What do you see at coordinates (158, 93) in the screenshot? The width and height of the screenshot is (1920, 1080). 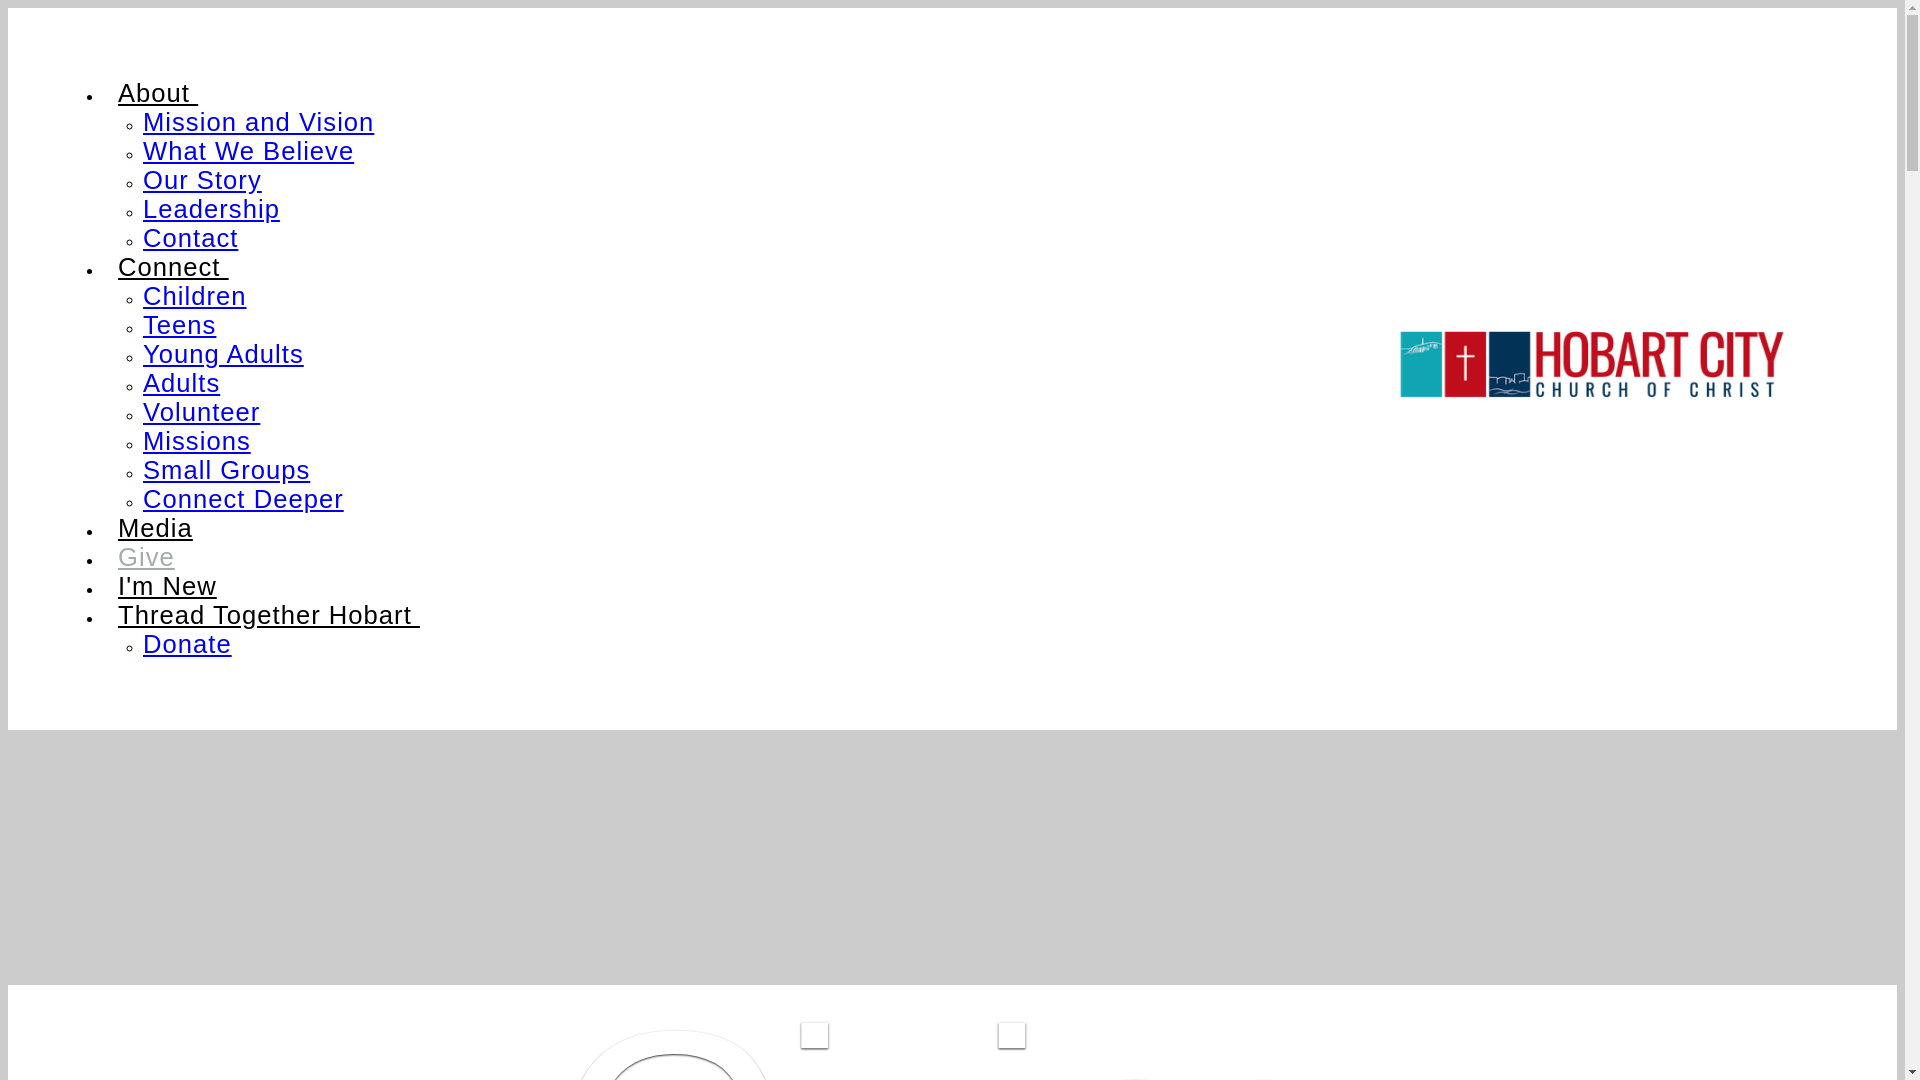 I see `About ` at bounding box center [158, 93].